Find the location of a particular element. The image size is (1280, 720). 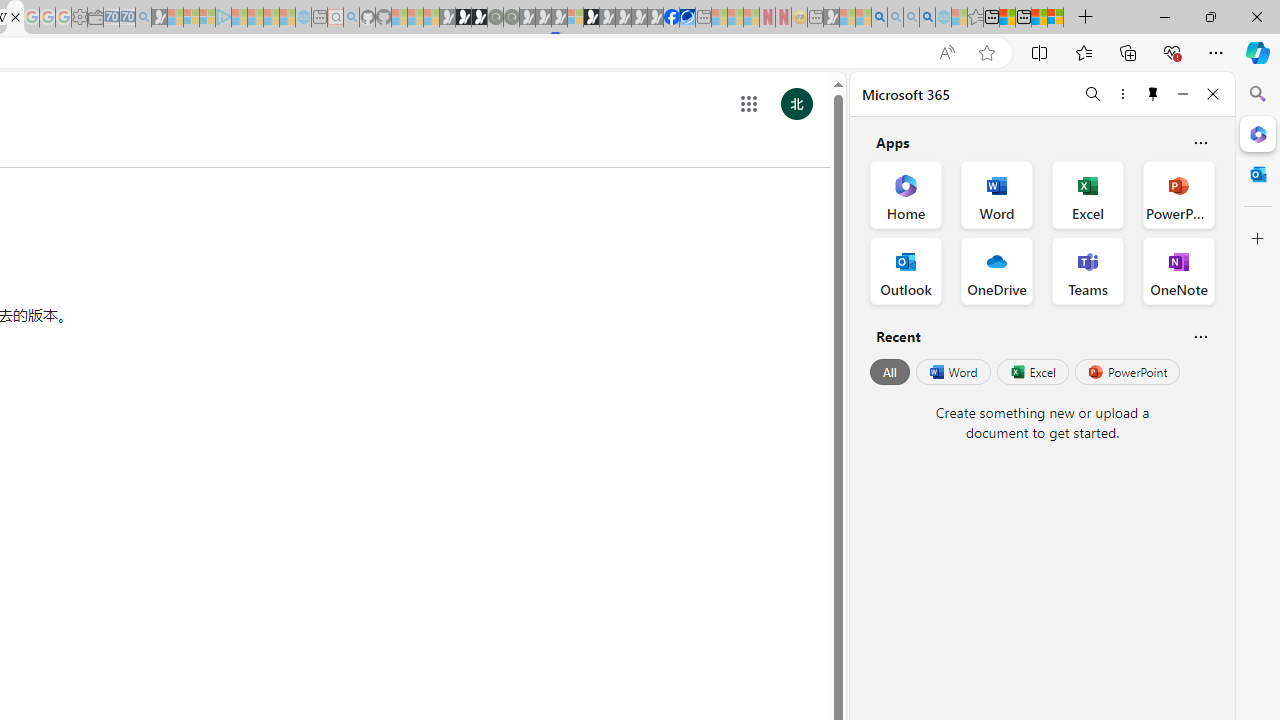

AirNow.gov is located at coordinates (687, 18).